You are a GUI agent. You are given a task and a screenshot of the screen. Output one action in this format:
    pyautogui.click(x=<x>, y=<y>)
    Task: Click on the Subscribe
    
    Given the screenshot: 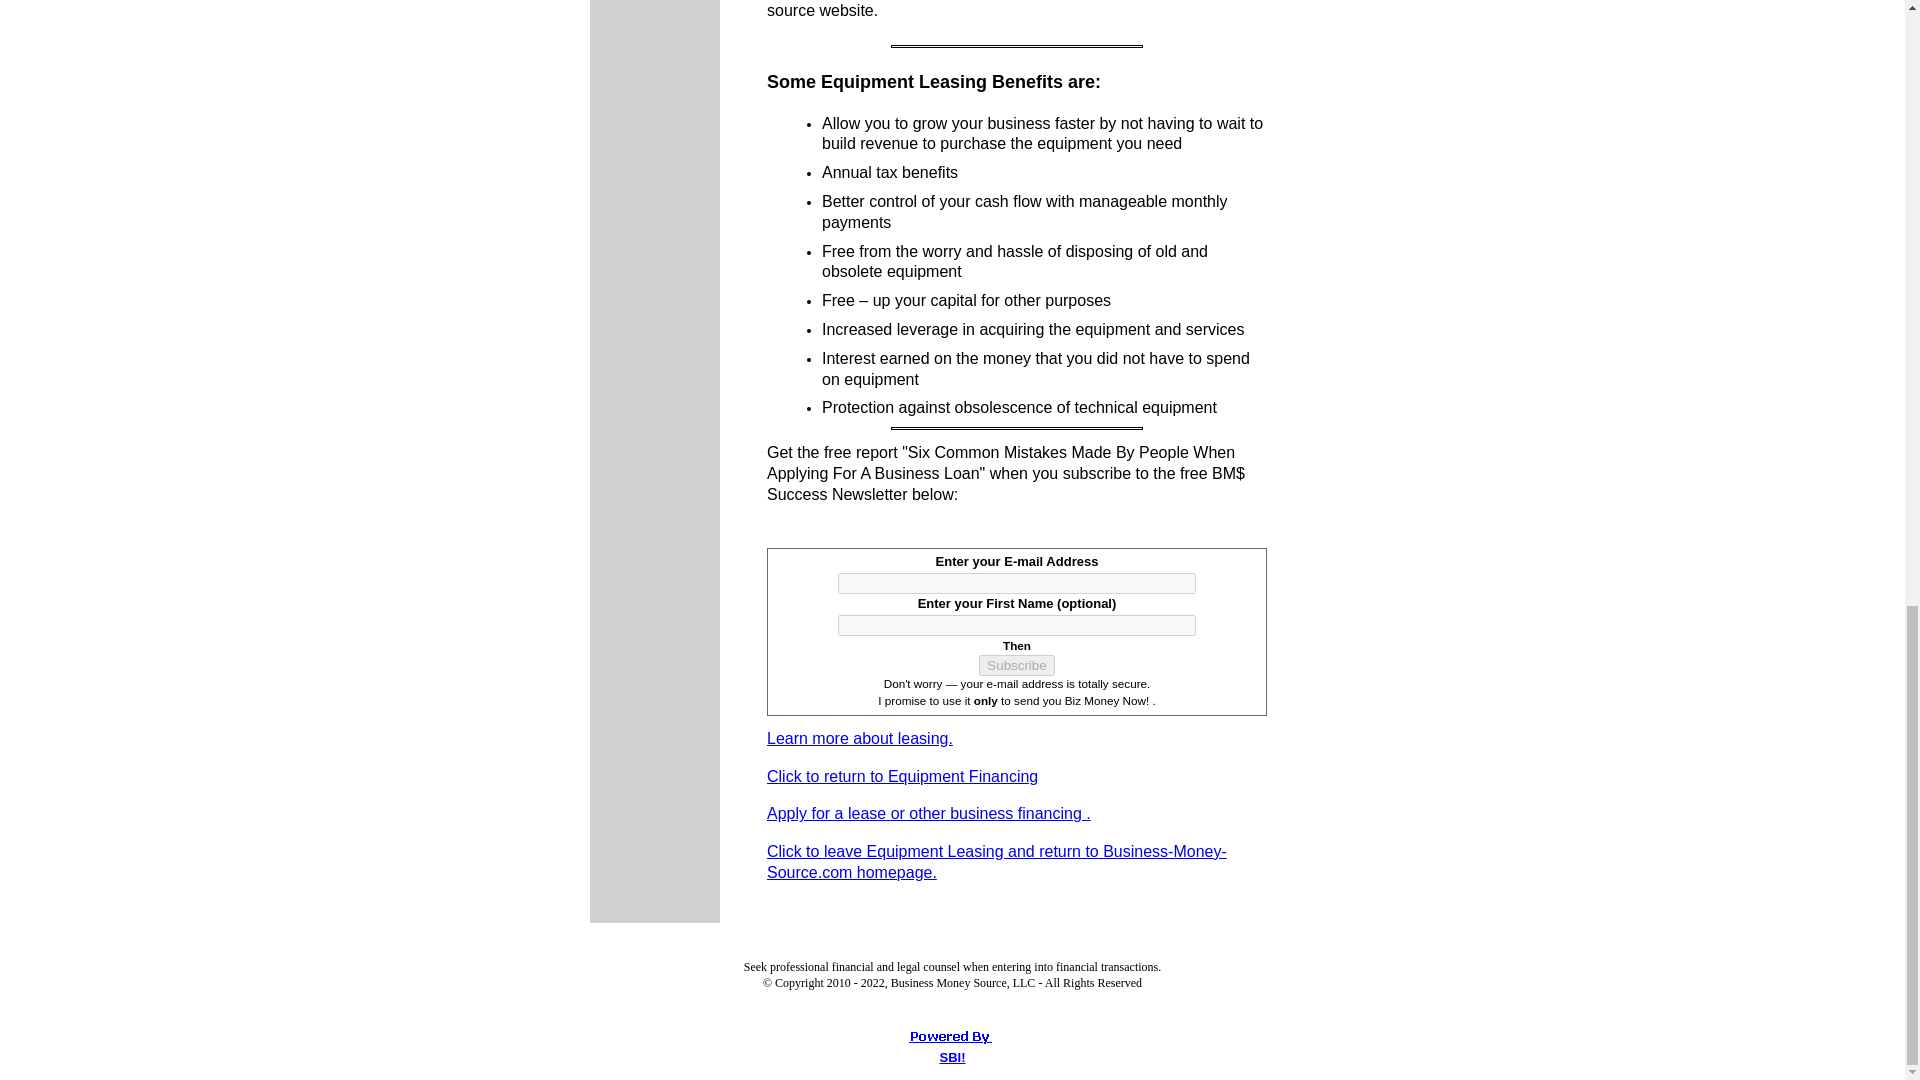 What is the action you would take?
    pyautogui.click(x=1016, y=665)
    